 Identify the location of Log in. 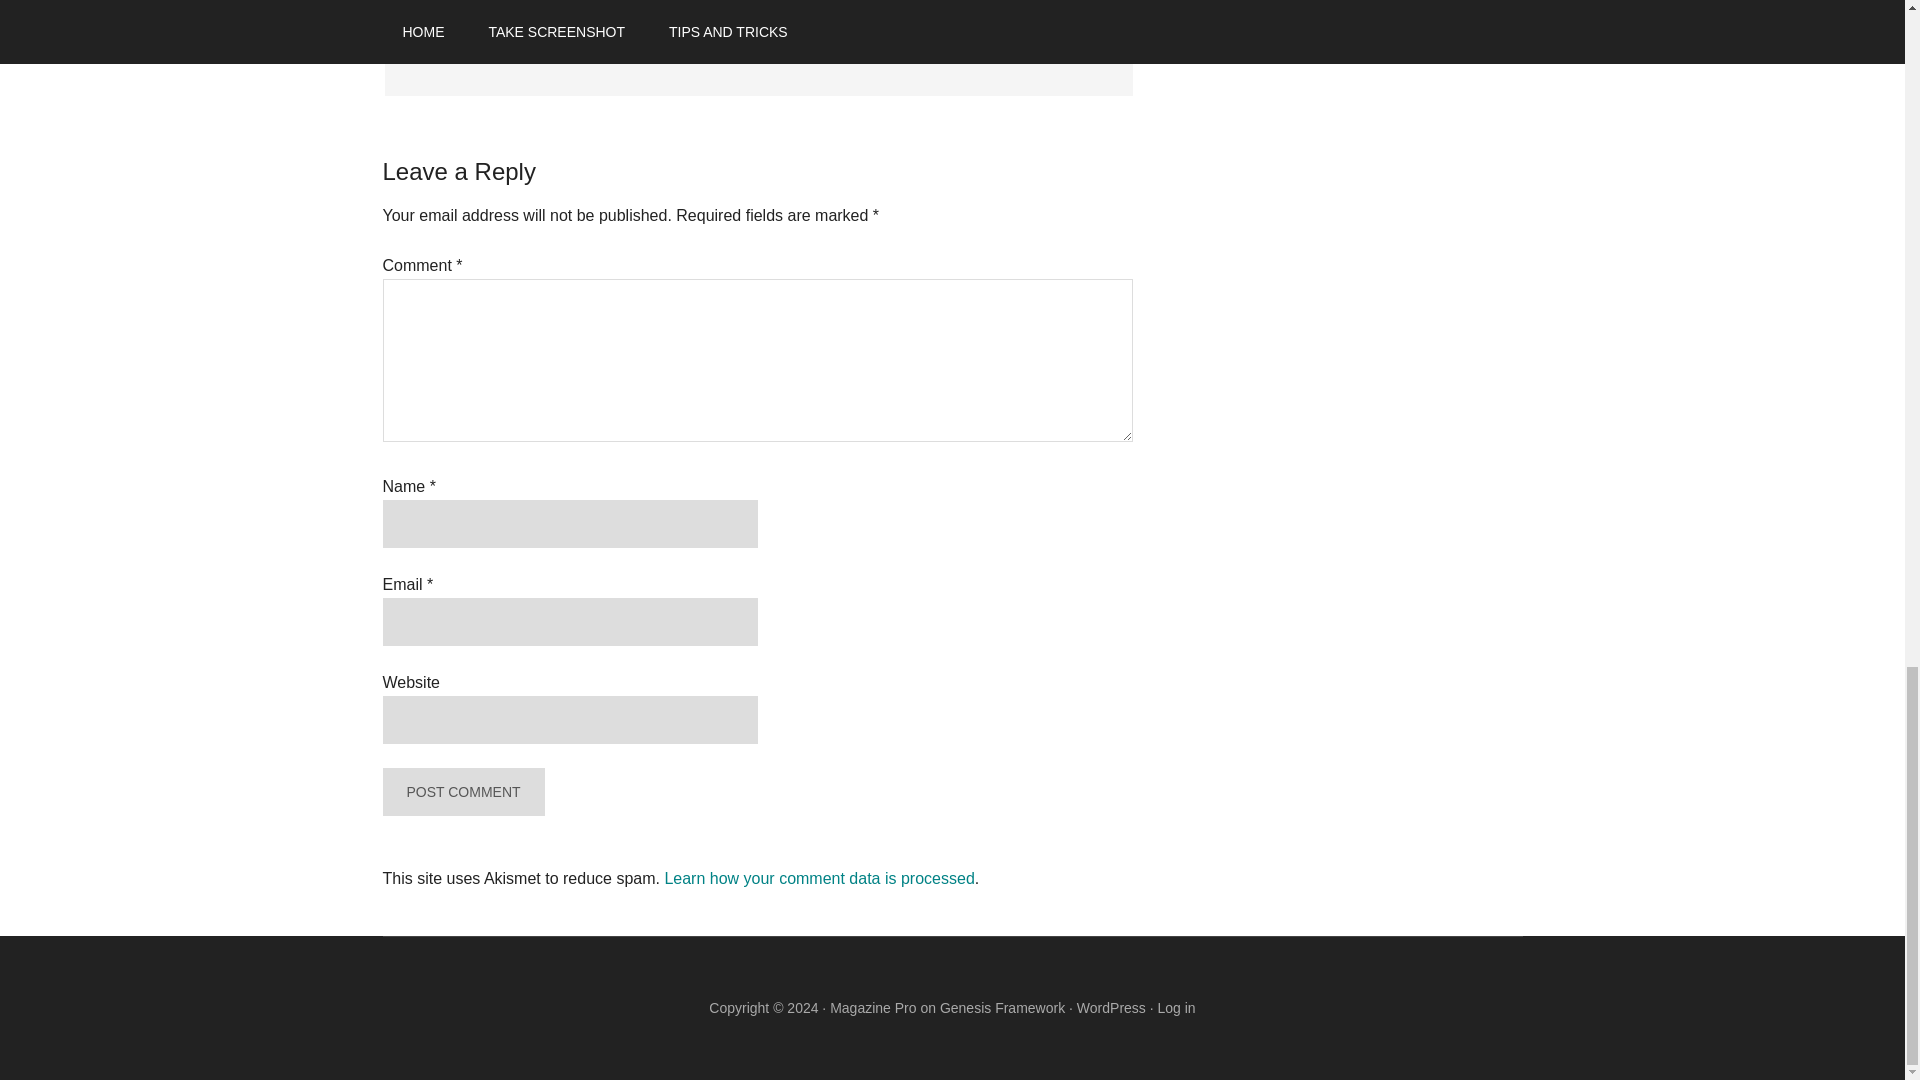
(1176, 1008).